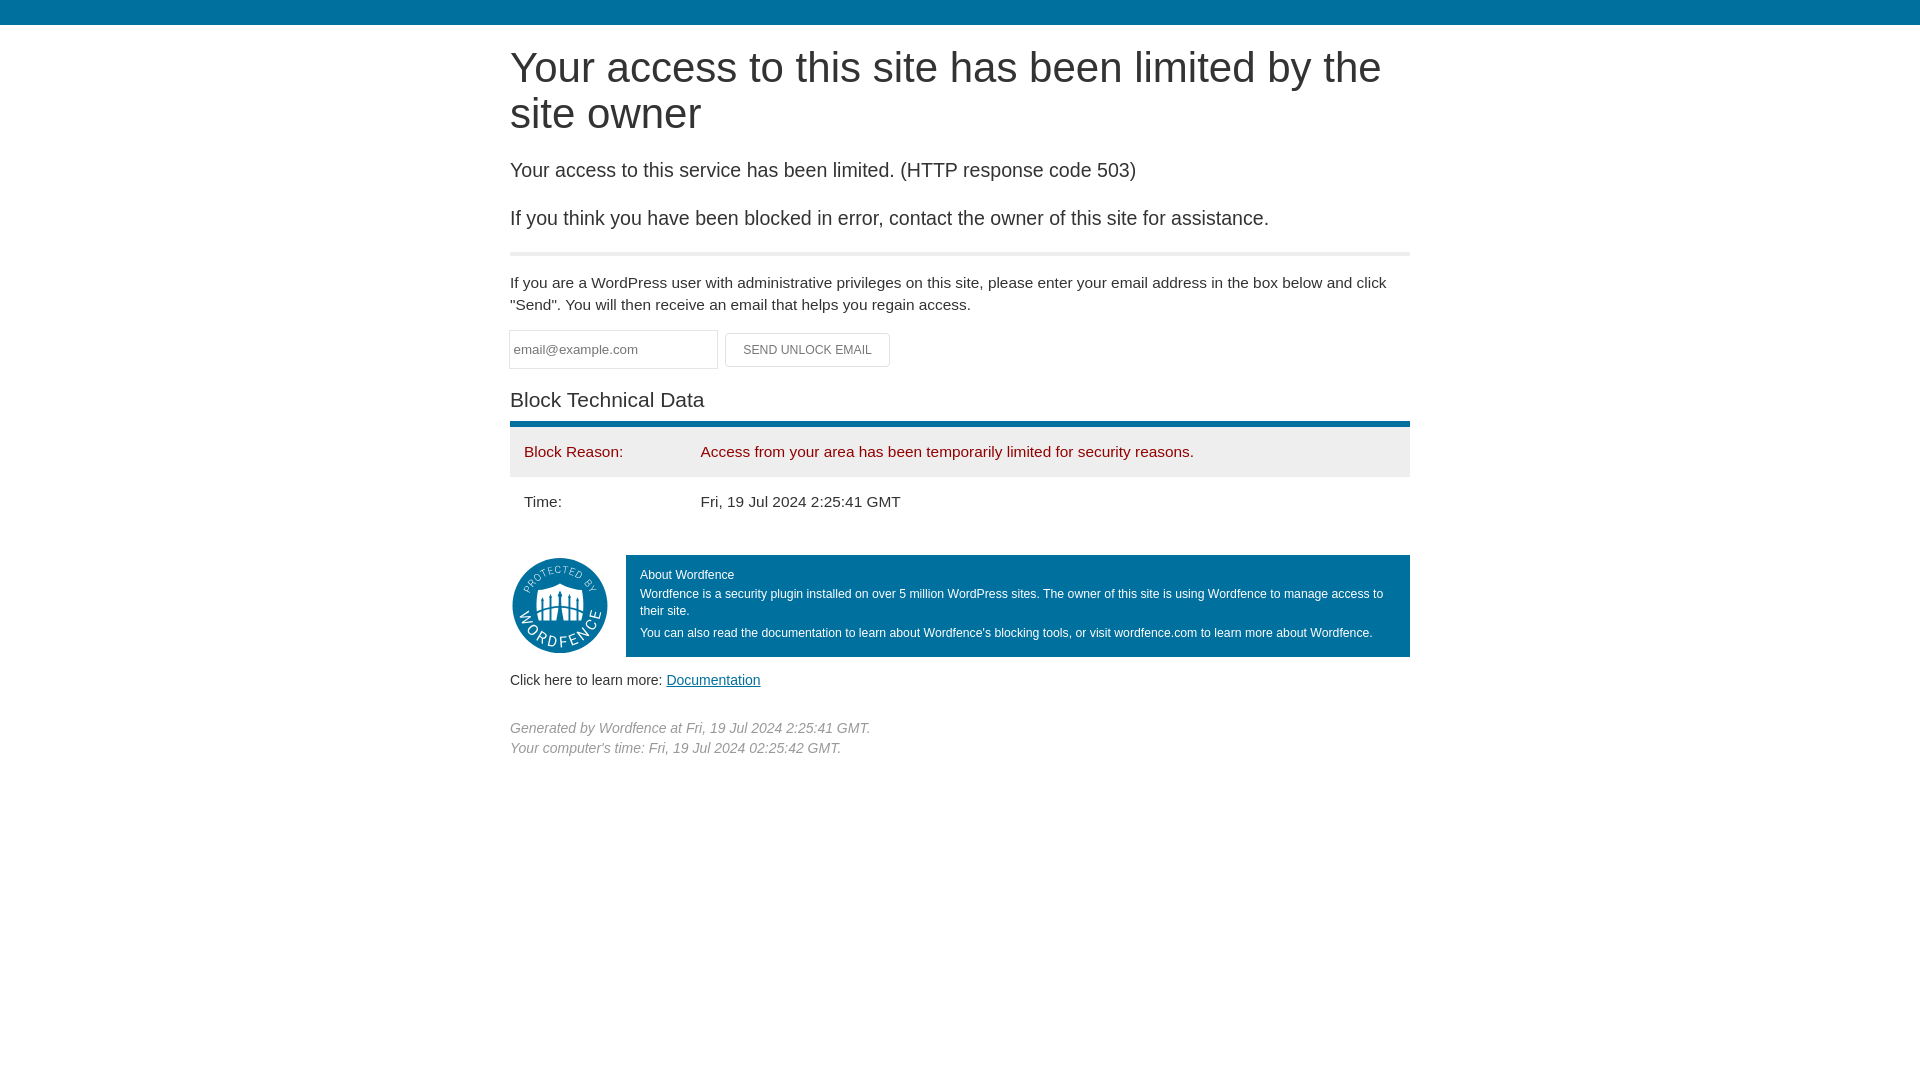  Describe the element at coordinates (713, 679) in the screenshot. I see `Documentation` at that location.